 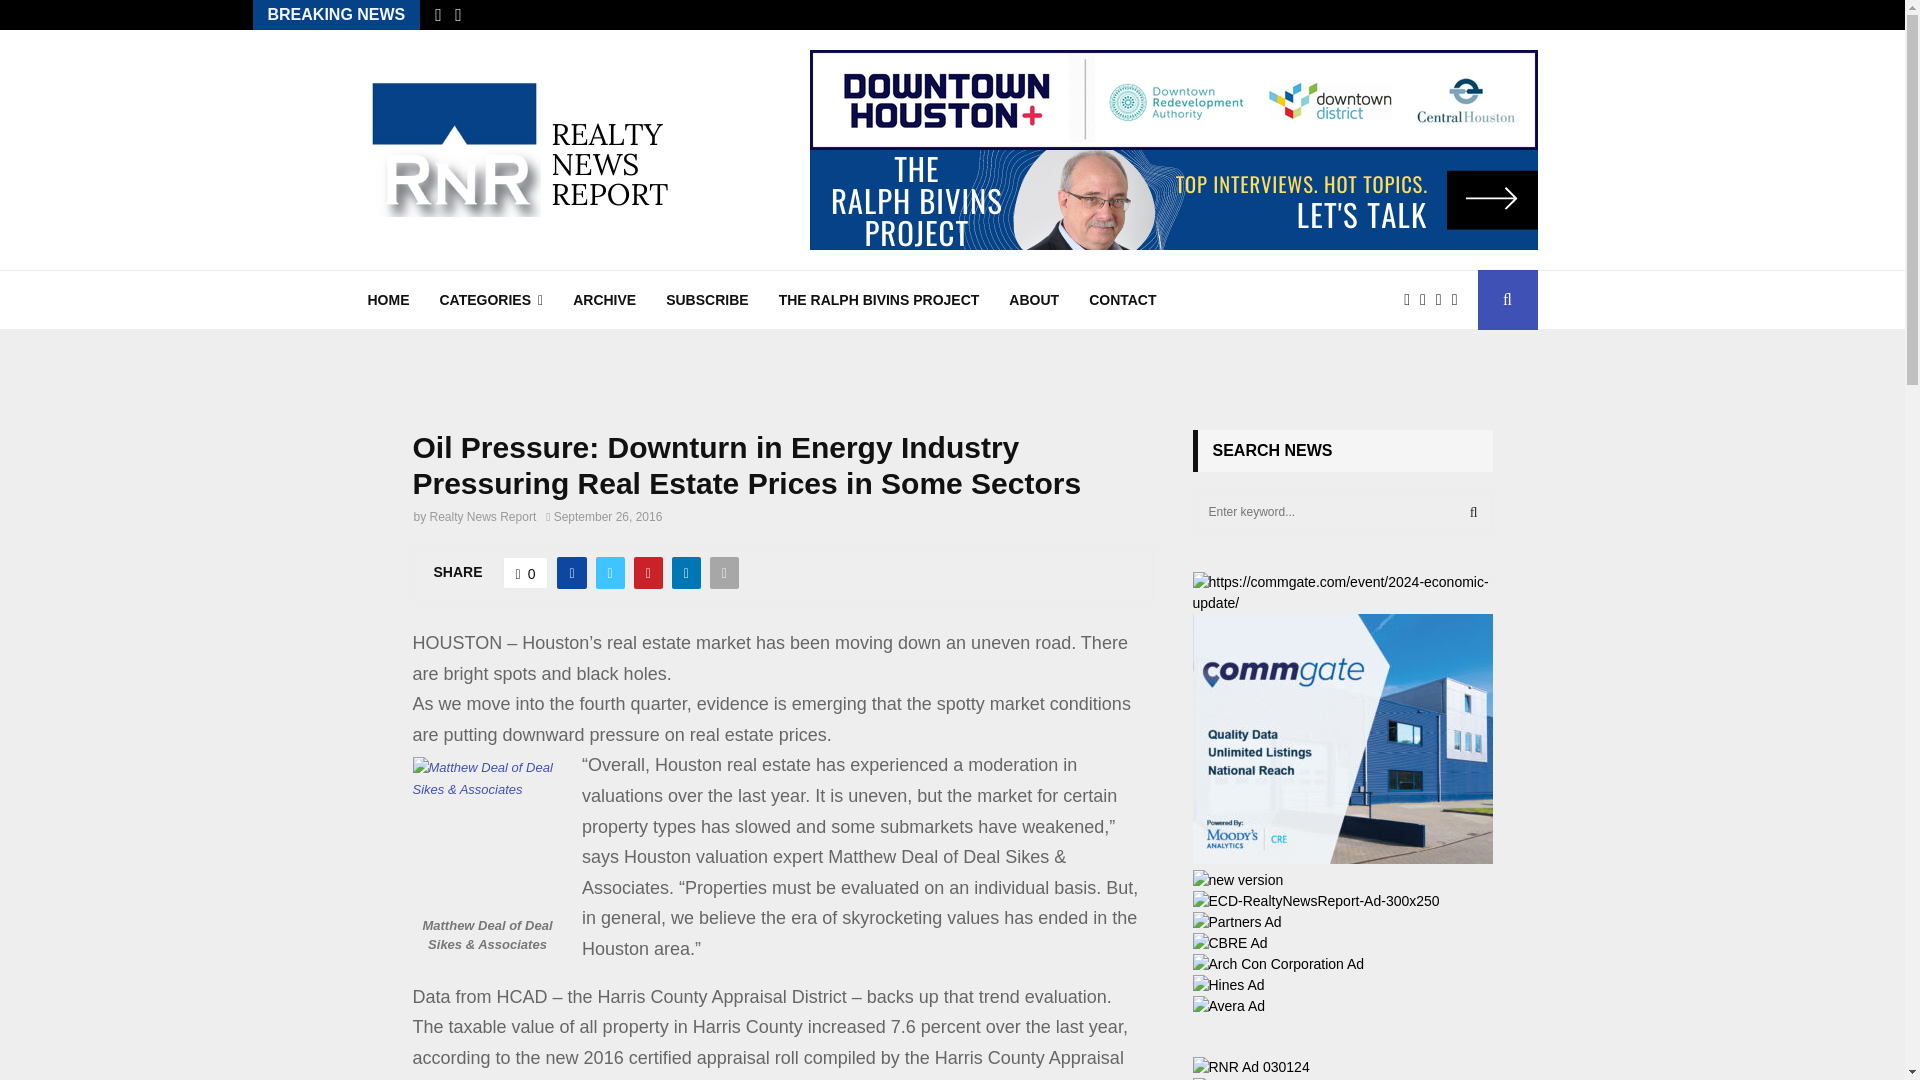 What do you see at coordinates (1174, 100) in the screenshot?
I see `Downtown Houston` at bounding box center [1174, 100].